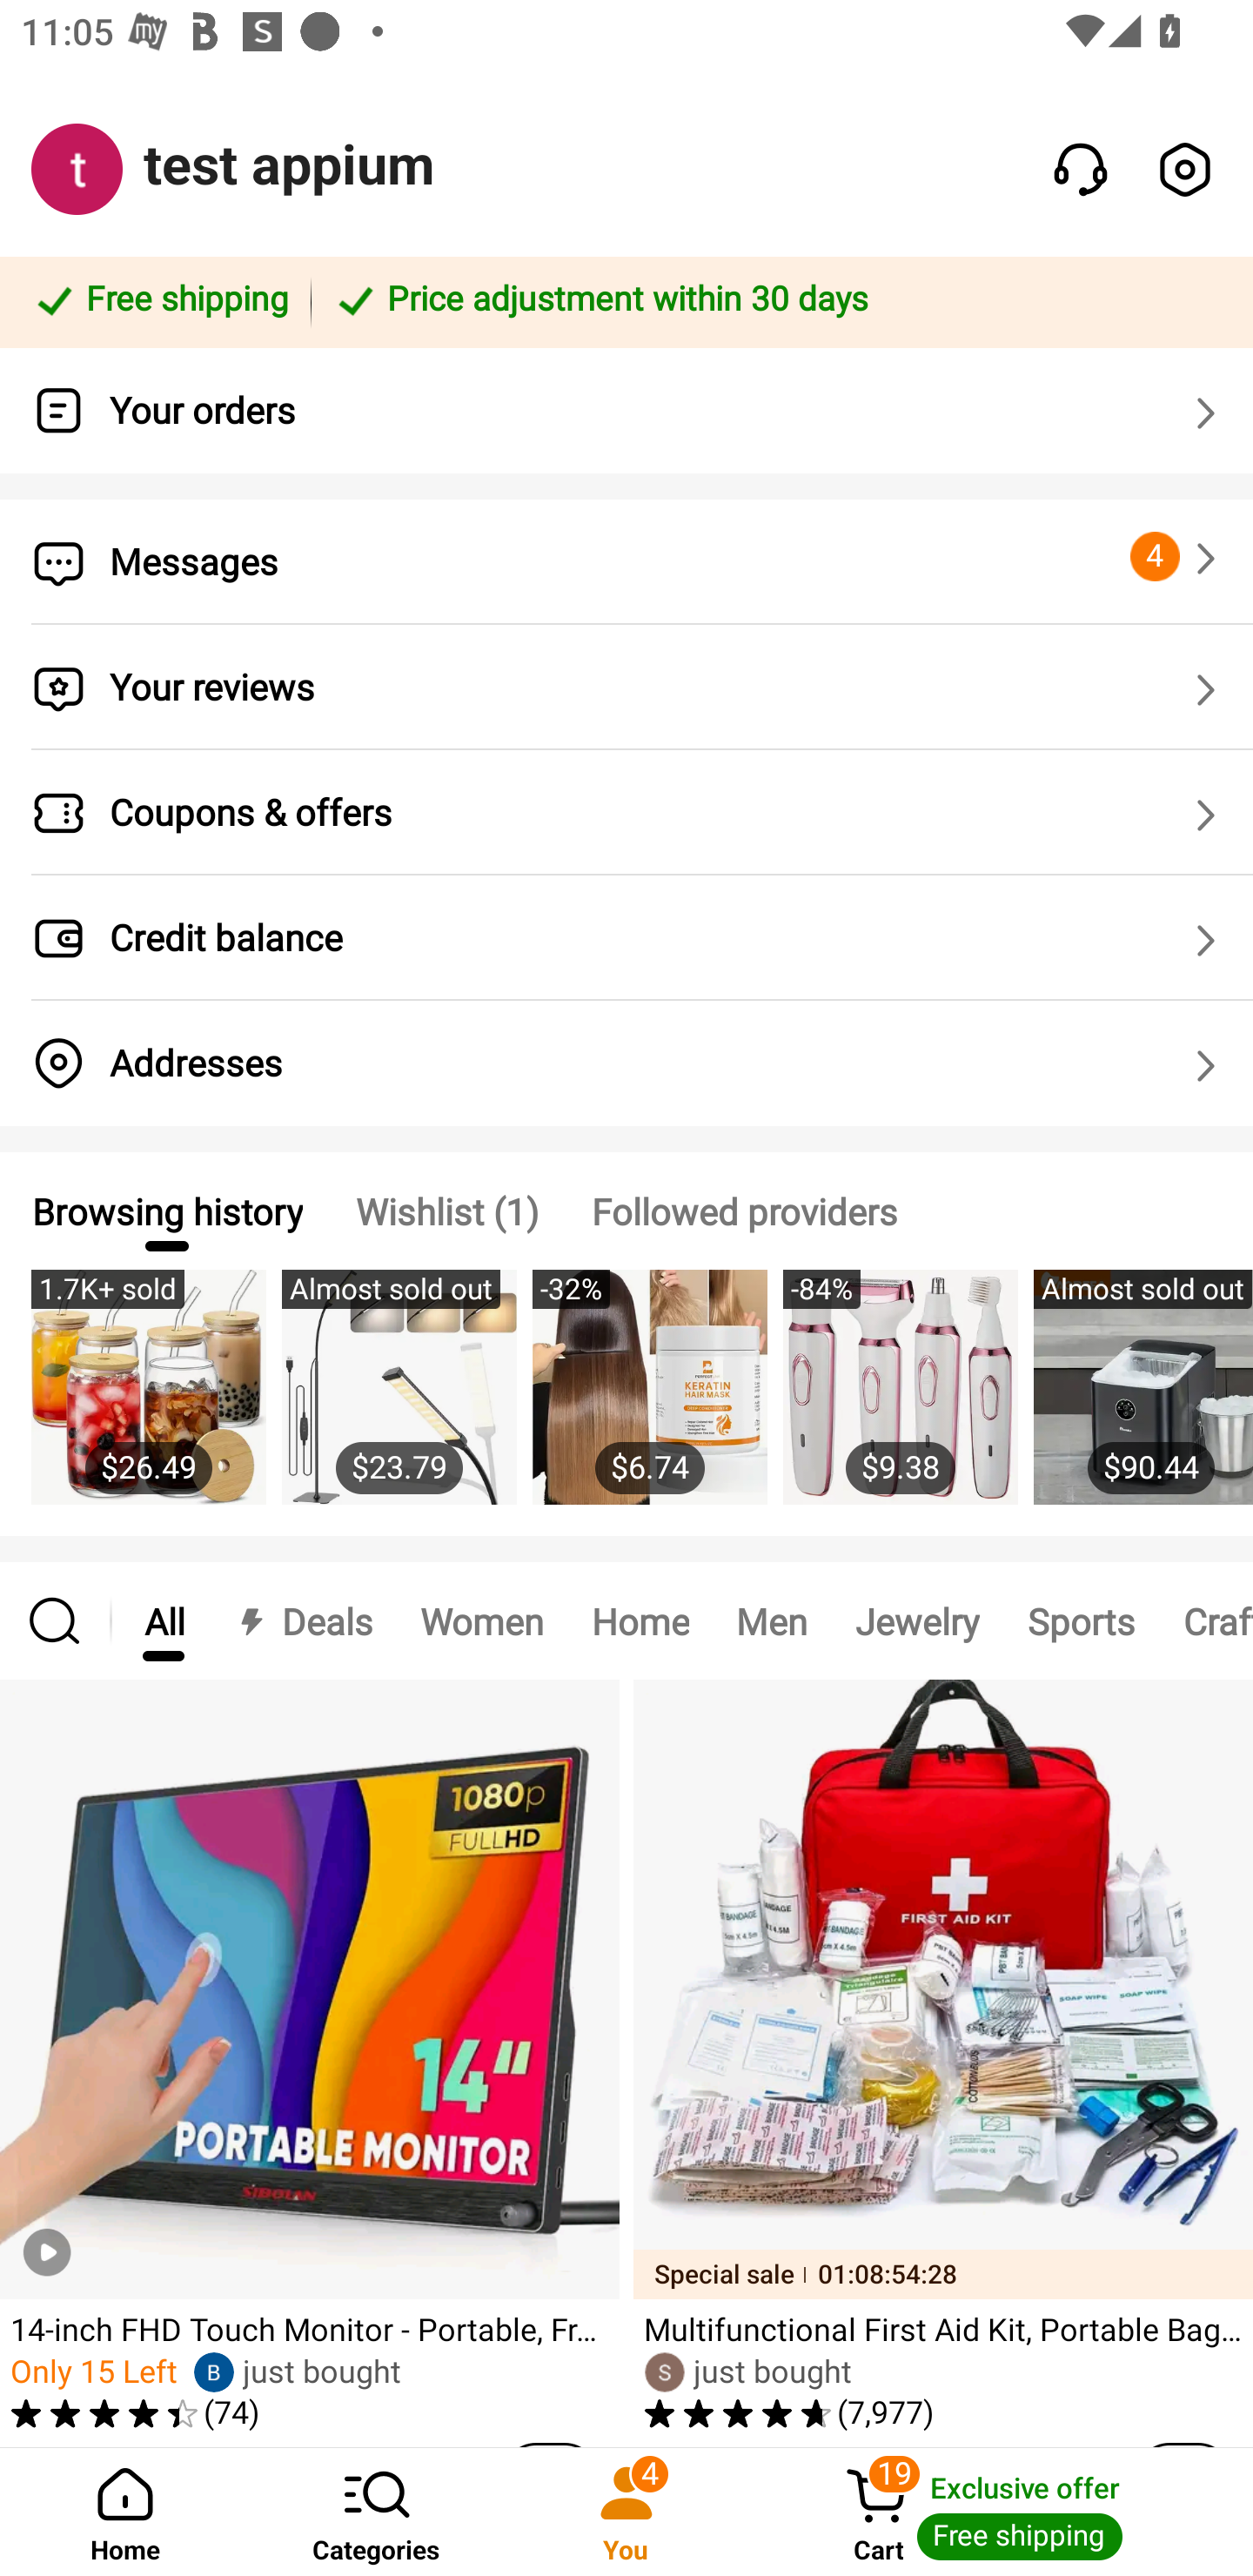 The width and height of the screenshot is (1253, 2576). What do you see at coordinates (771, 1620) in the screenshot?
I see `Men` at bounding box center [771, 1620].